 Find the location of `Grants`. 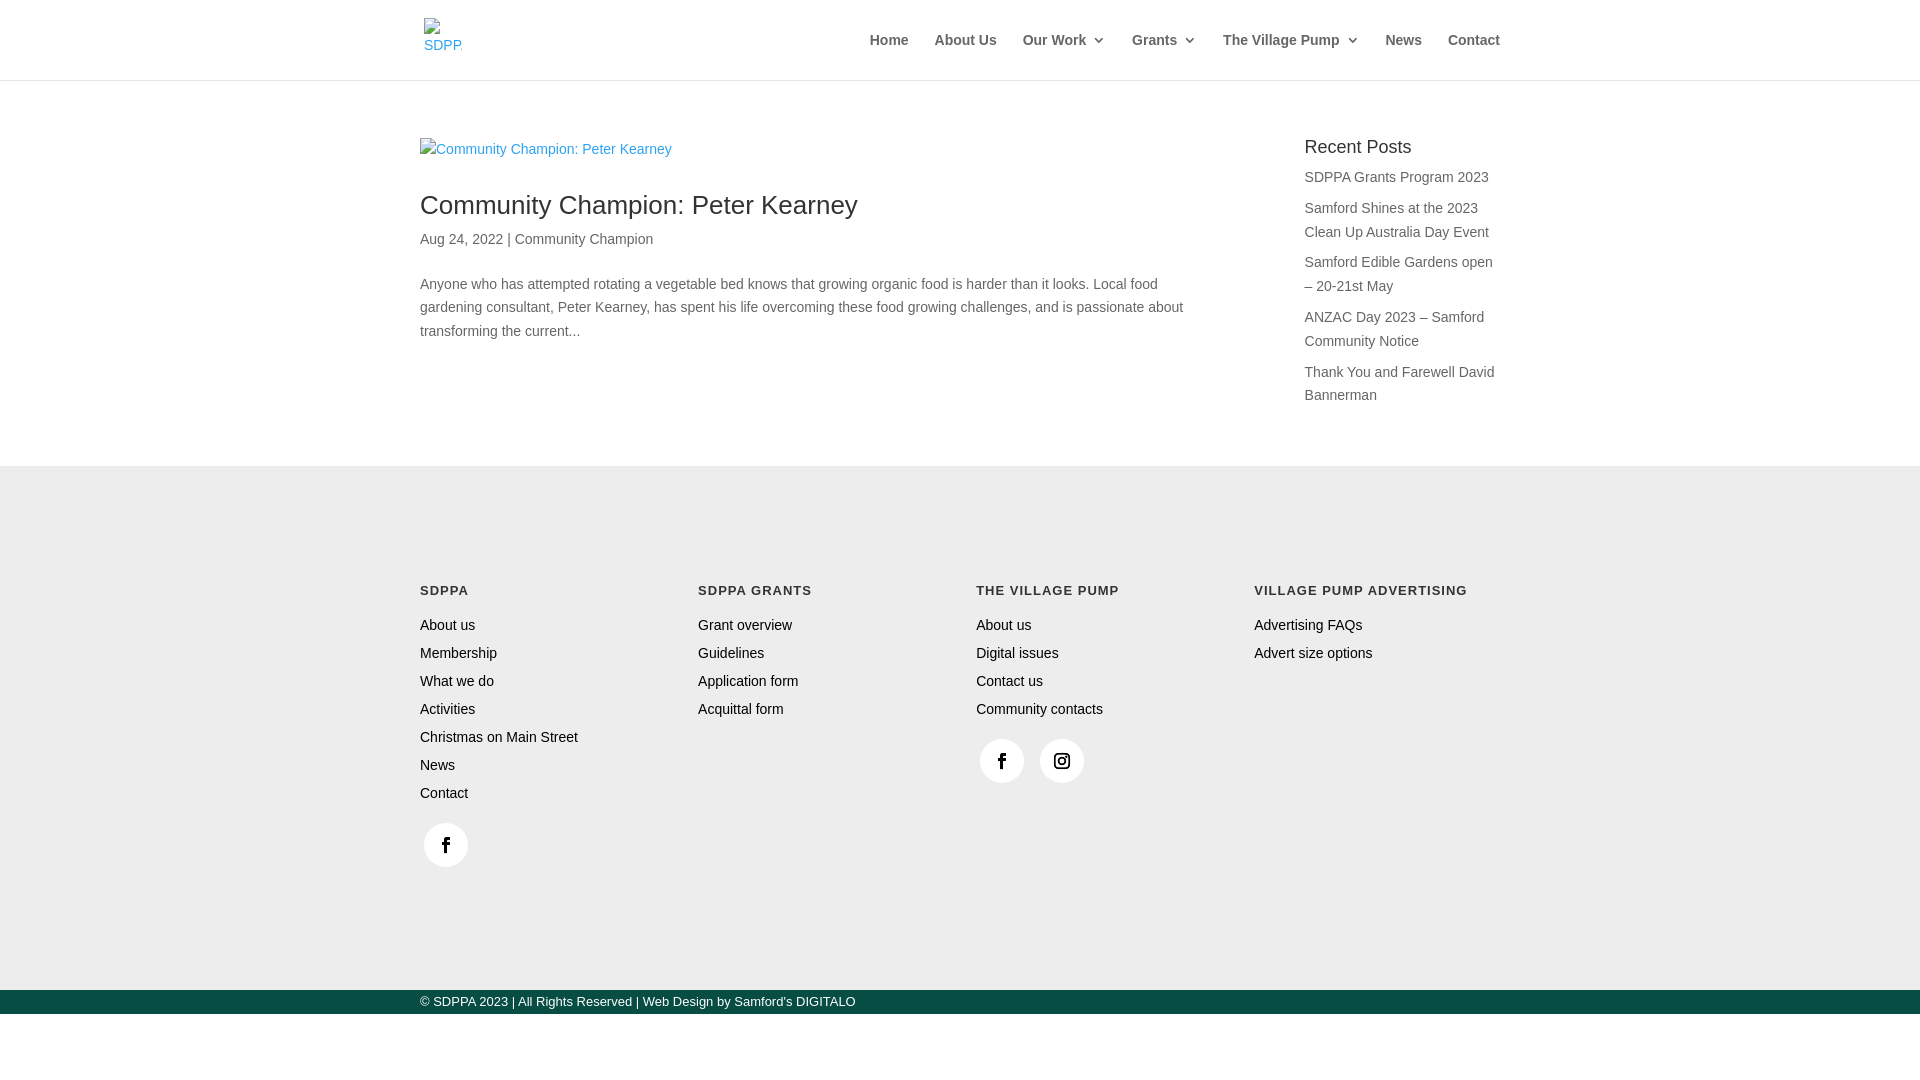

Grants is located at coordinates (1164, 56).